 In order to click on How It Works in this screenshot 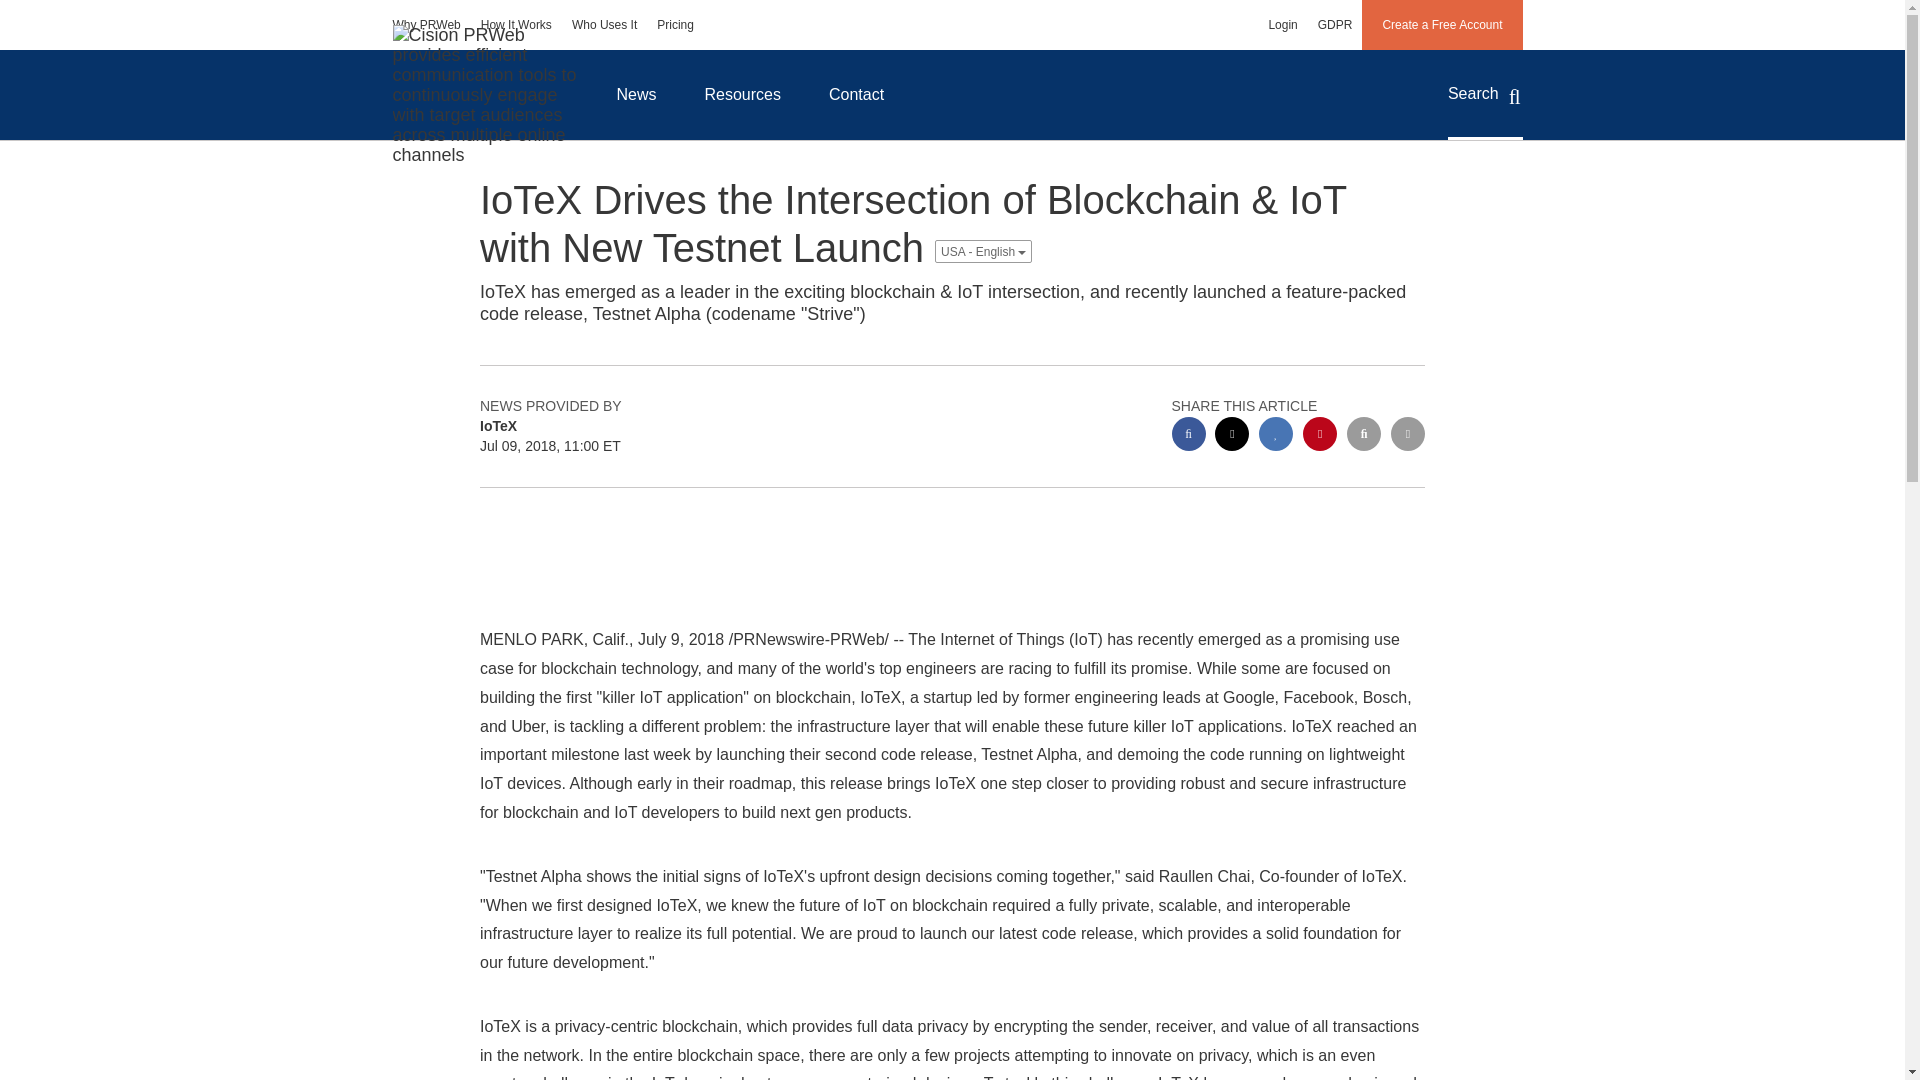, I will do `click(516, 24)`.